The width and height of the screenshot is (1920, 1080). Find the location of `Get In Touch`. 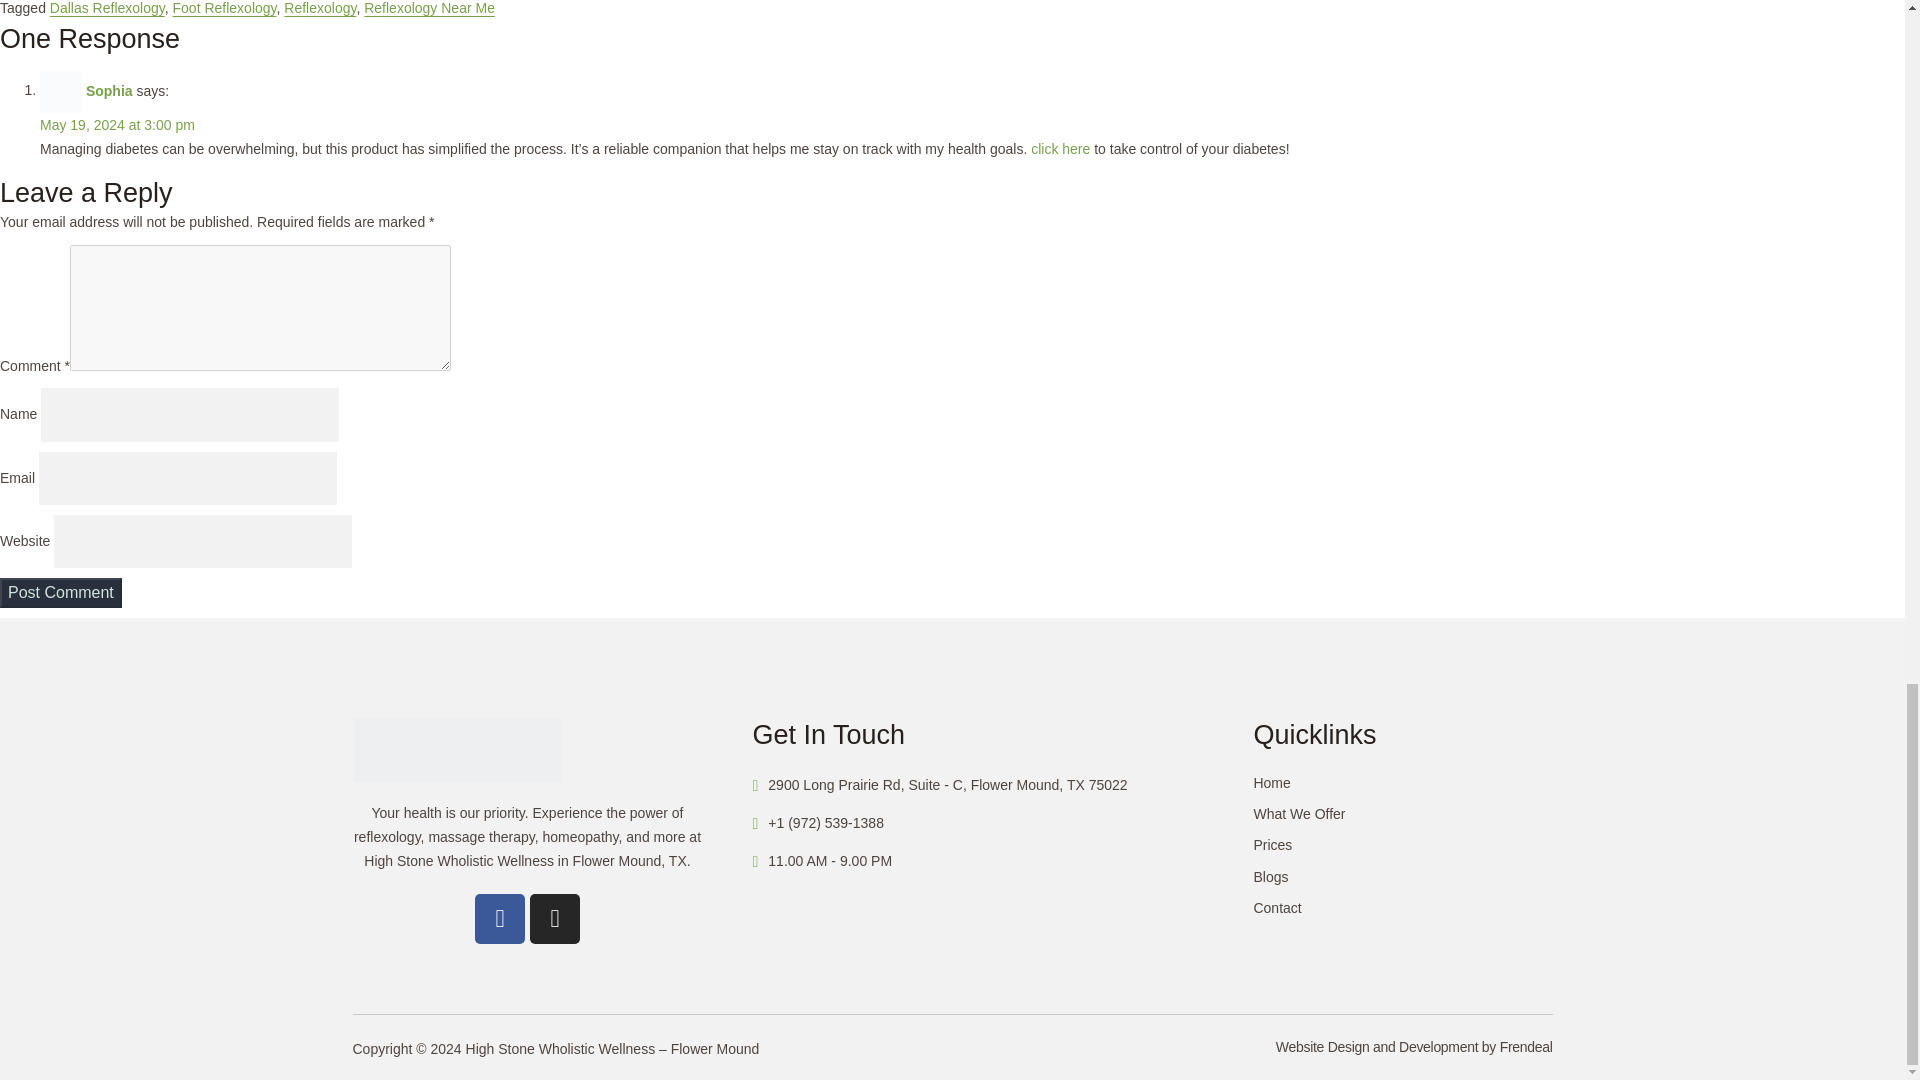

Get In Touch is located at coordinates (1002, 735).